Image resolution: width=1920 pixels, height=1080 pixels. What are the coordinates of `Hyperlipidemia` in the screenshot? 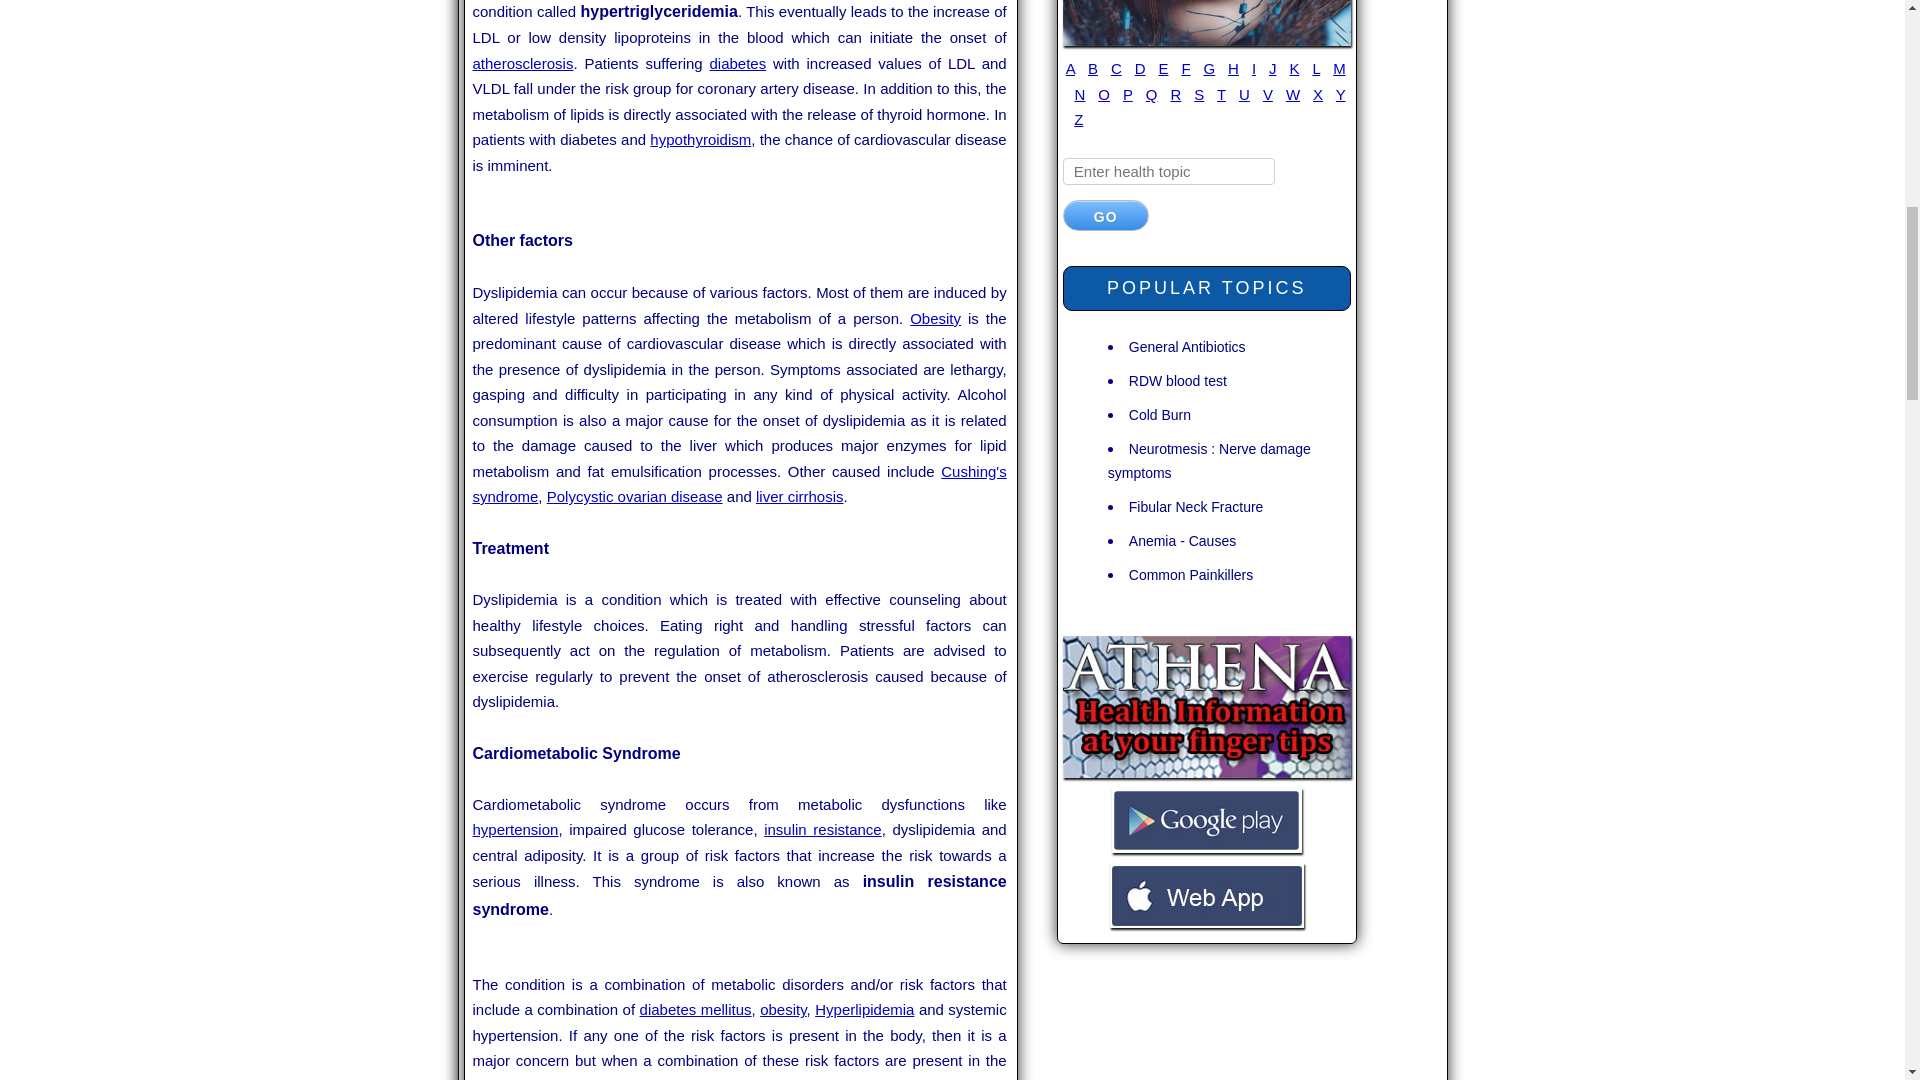 It's located at (864, 1010).